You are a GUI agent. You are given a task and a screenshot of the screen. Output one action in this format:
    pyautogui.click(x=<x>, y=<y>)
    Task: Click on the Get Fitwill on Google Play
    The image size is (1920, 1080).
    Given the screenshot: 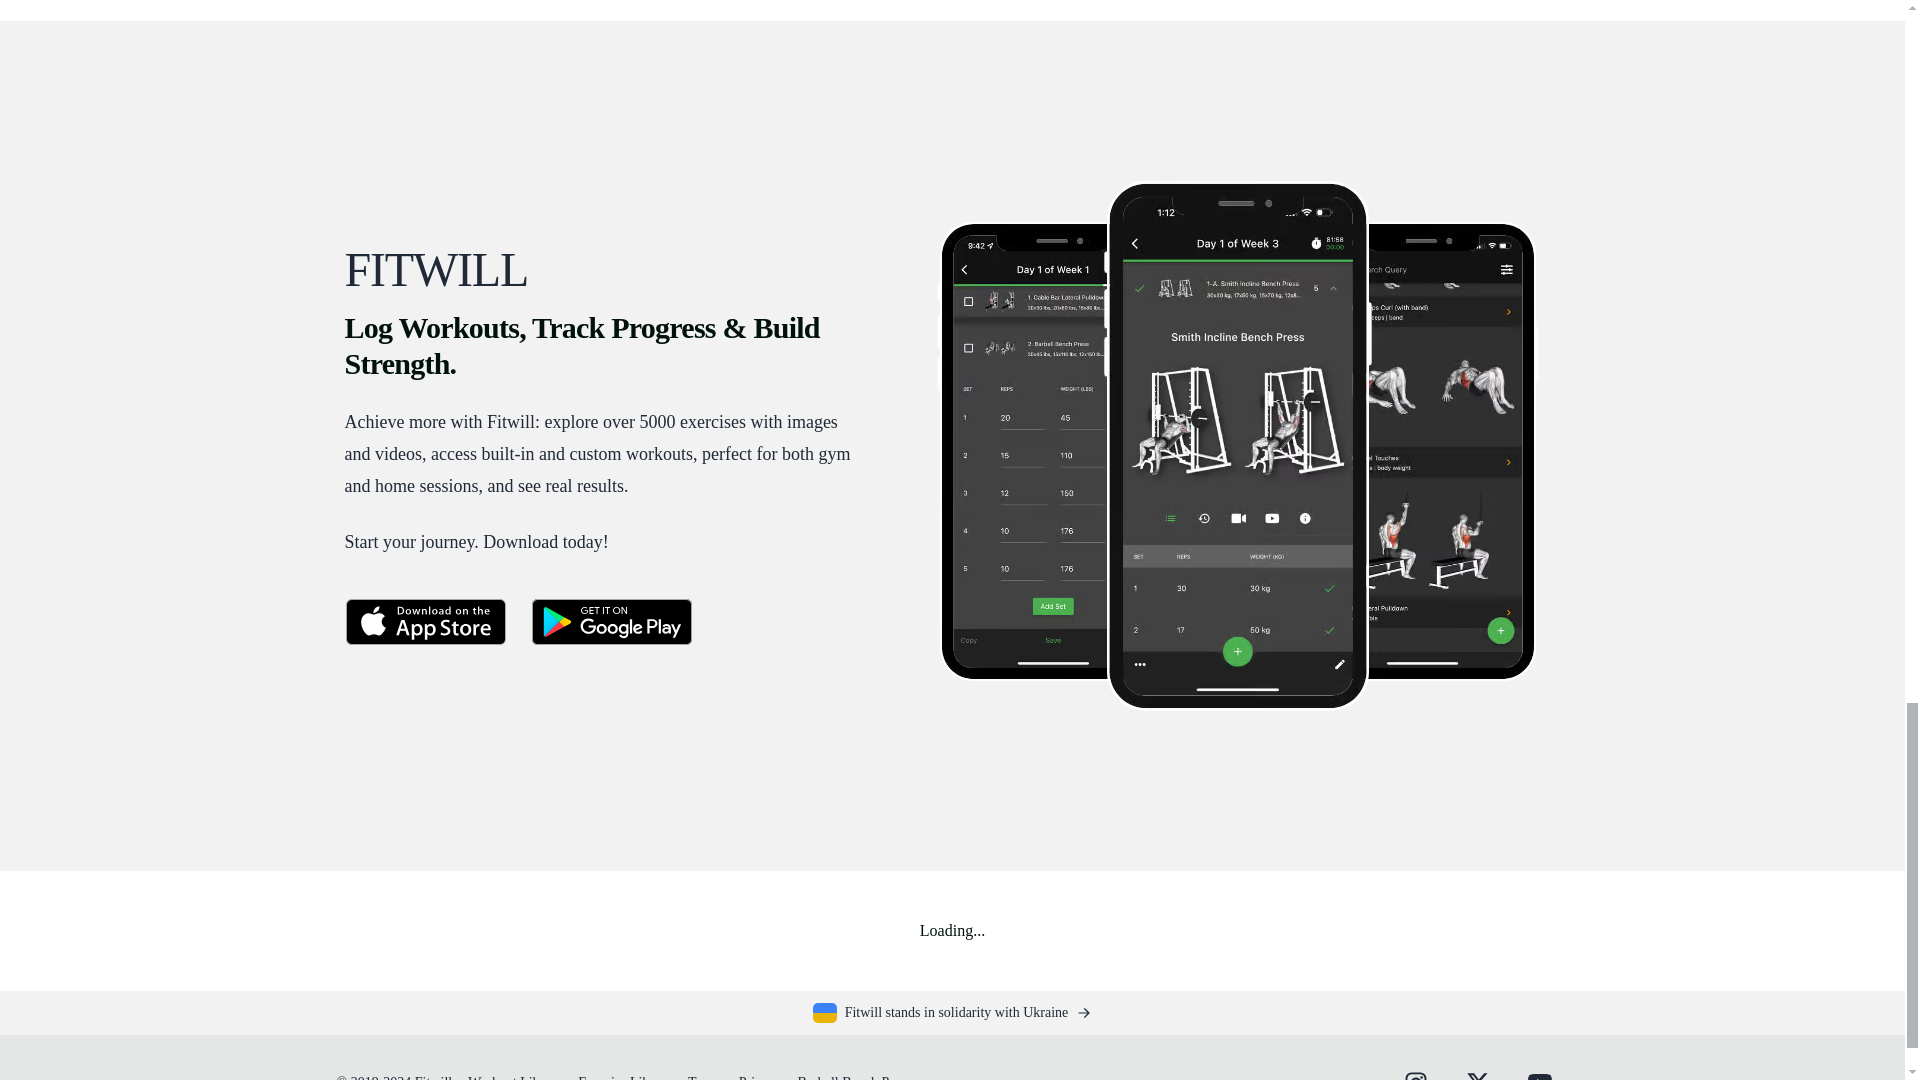 What is the action you would take?
    pyautogui.click(x=610, y=622)
    